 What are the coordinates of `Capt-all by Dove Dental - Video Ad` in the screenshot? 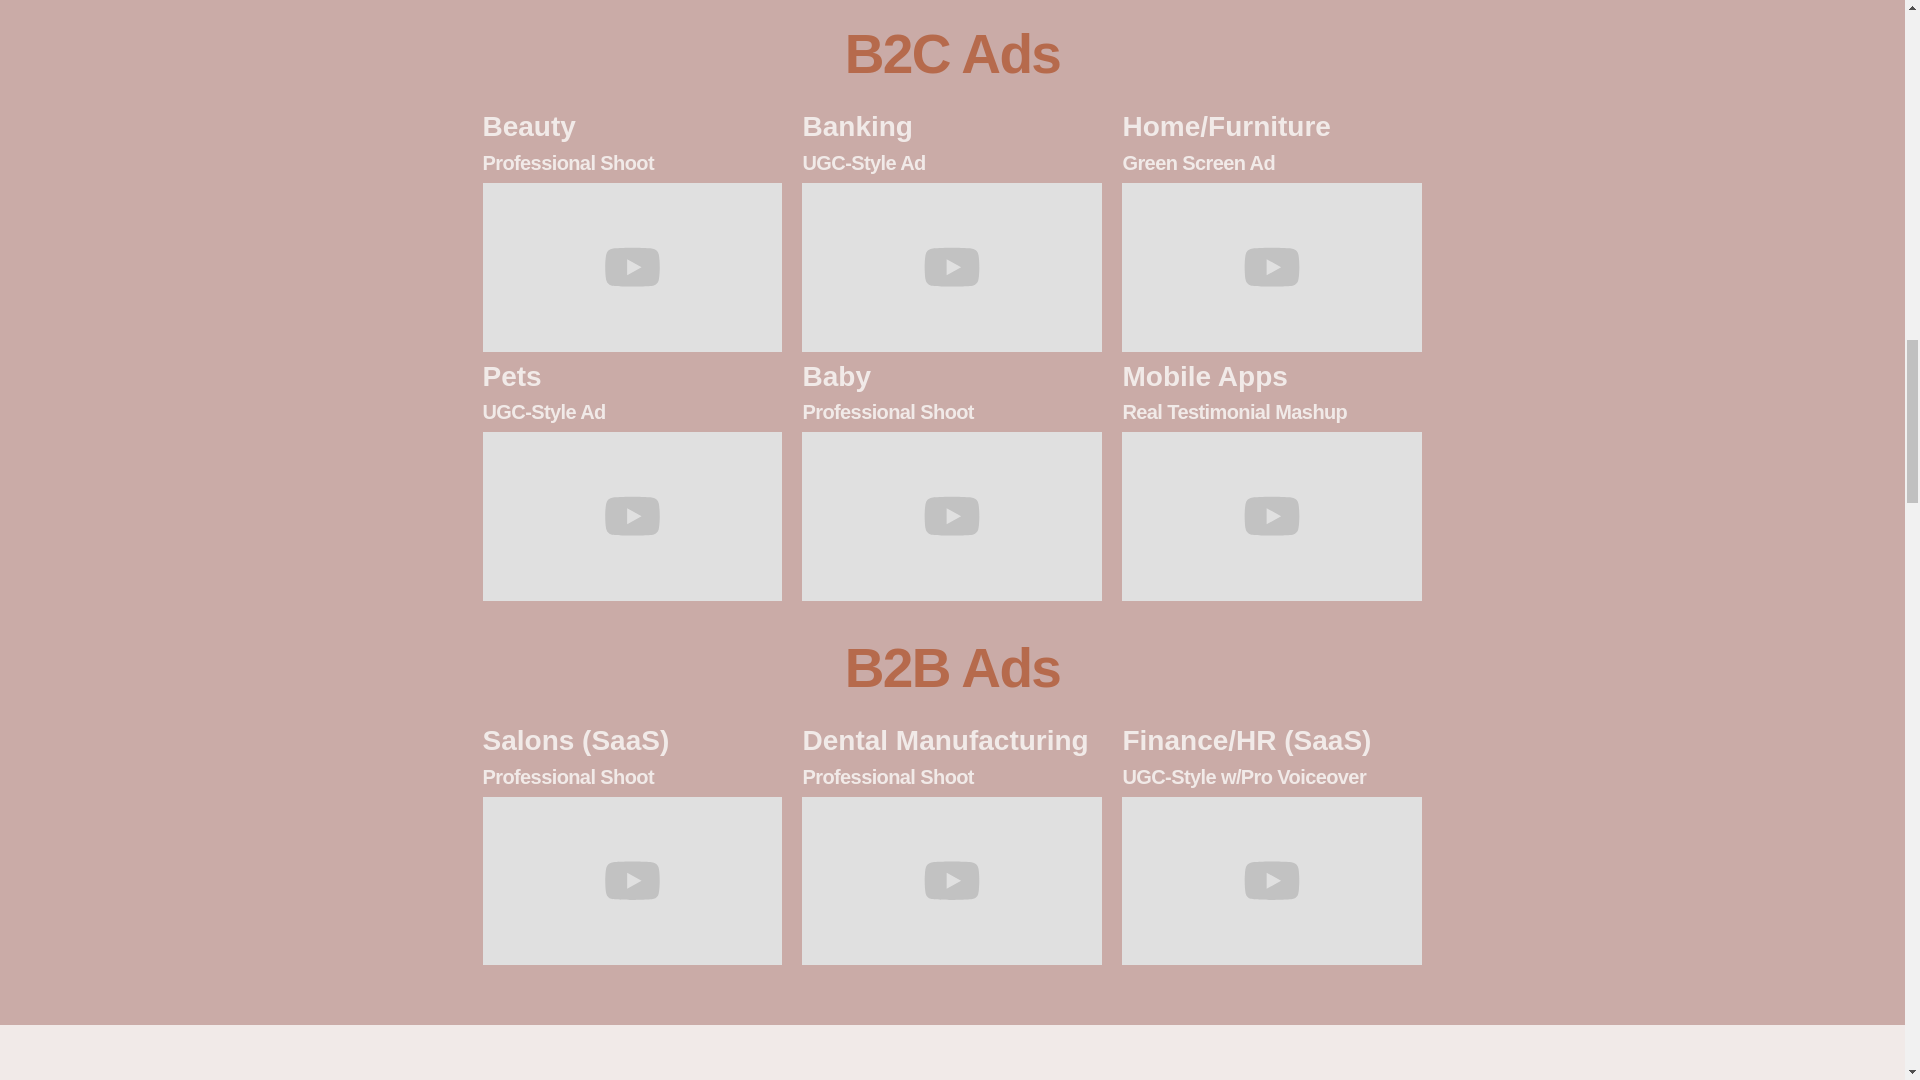 It's located at (952, 881).